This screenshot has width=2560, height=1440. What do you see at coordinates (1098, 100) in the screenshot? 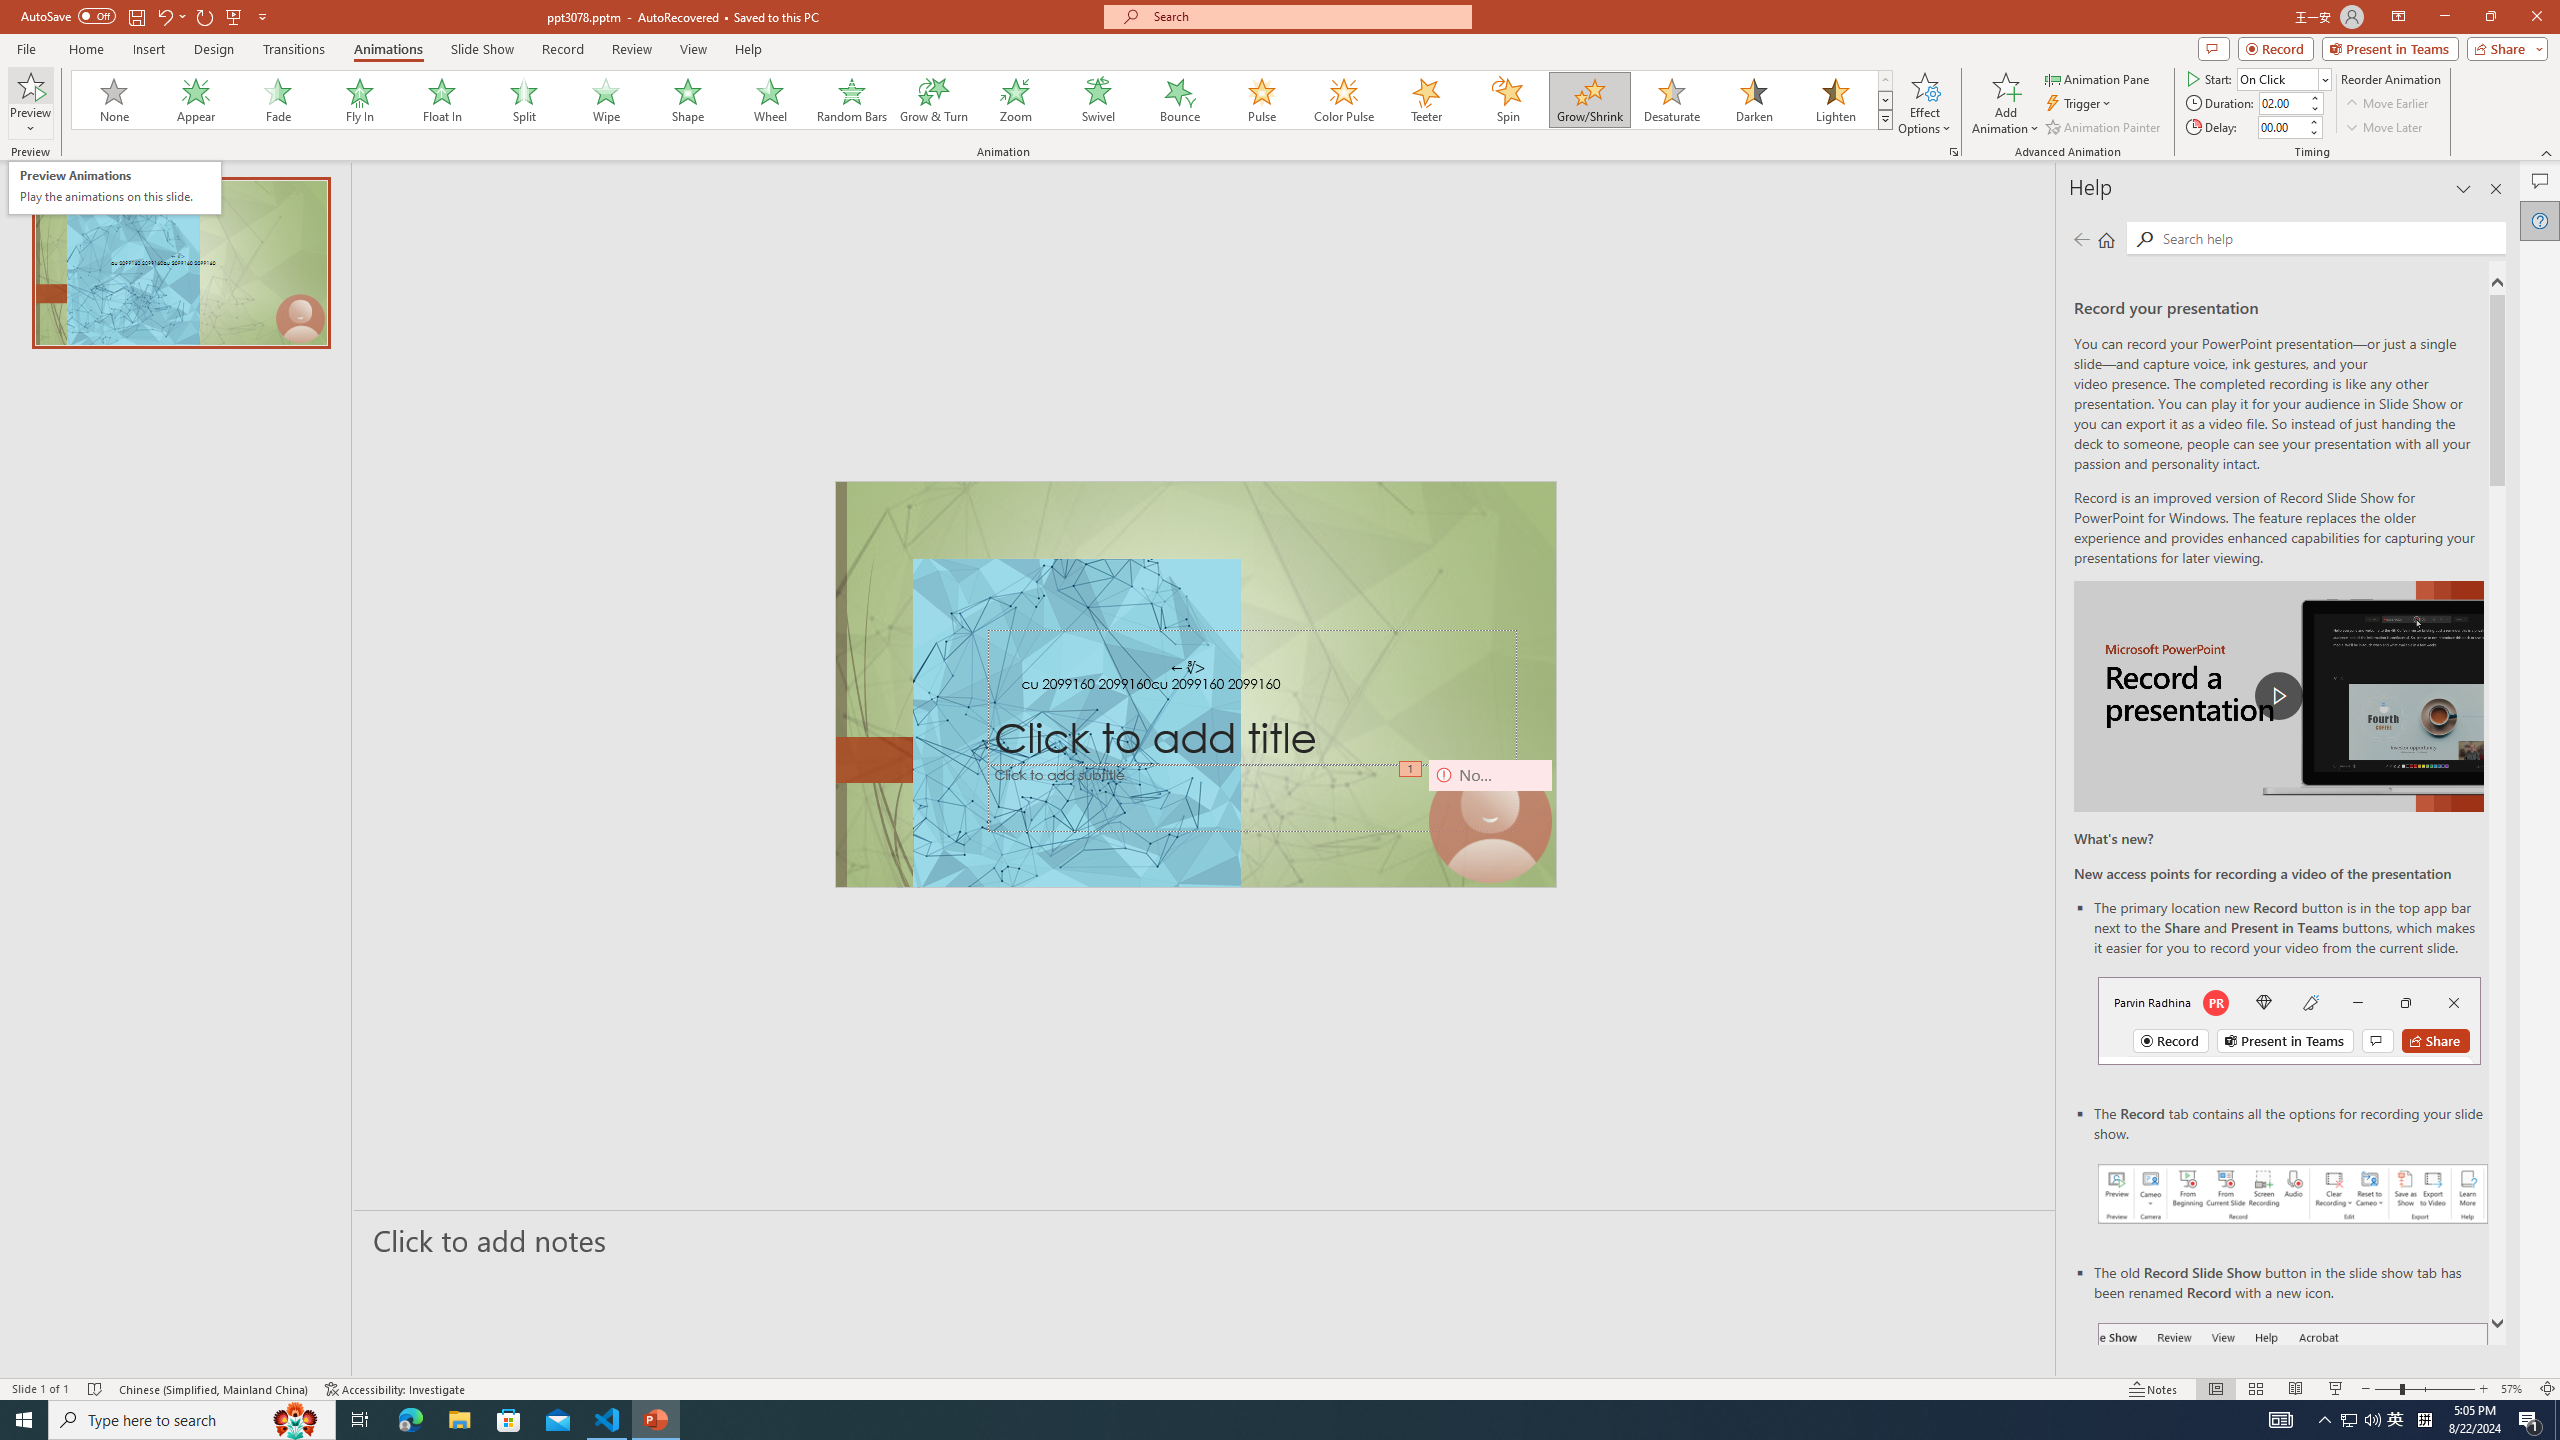
I see `Swivel` at bounding box center [1098, 100].